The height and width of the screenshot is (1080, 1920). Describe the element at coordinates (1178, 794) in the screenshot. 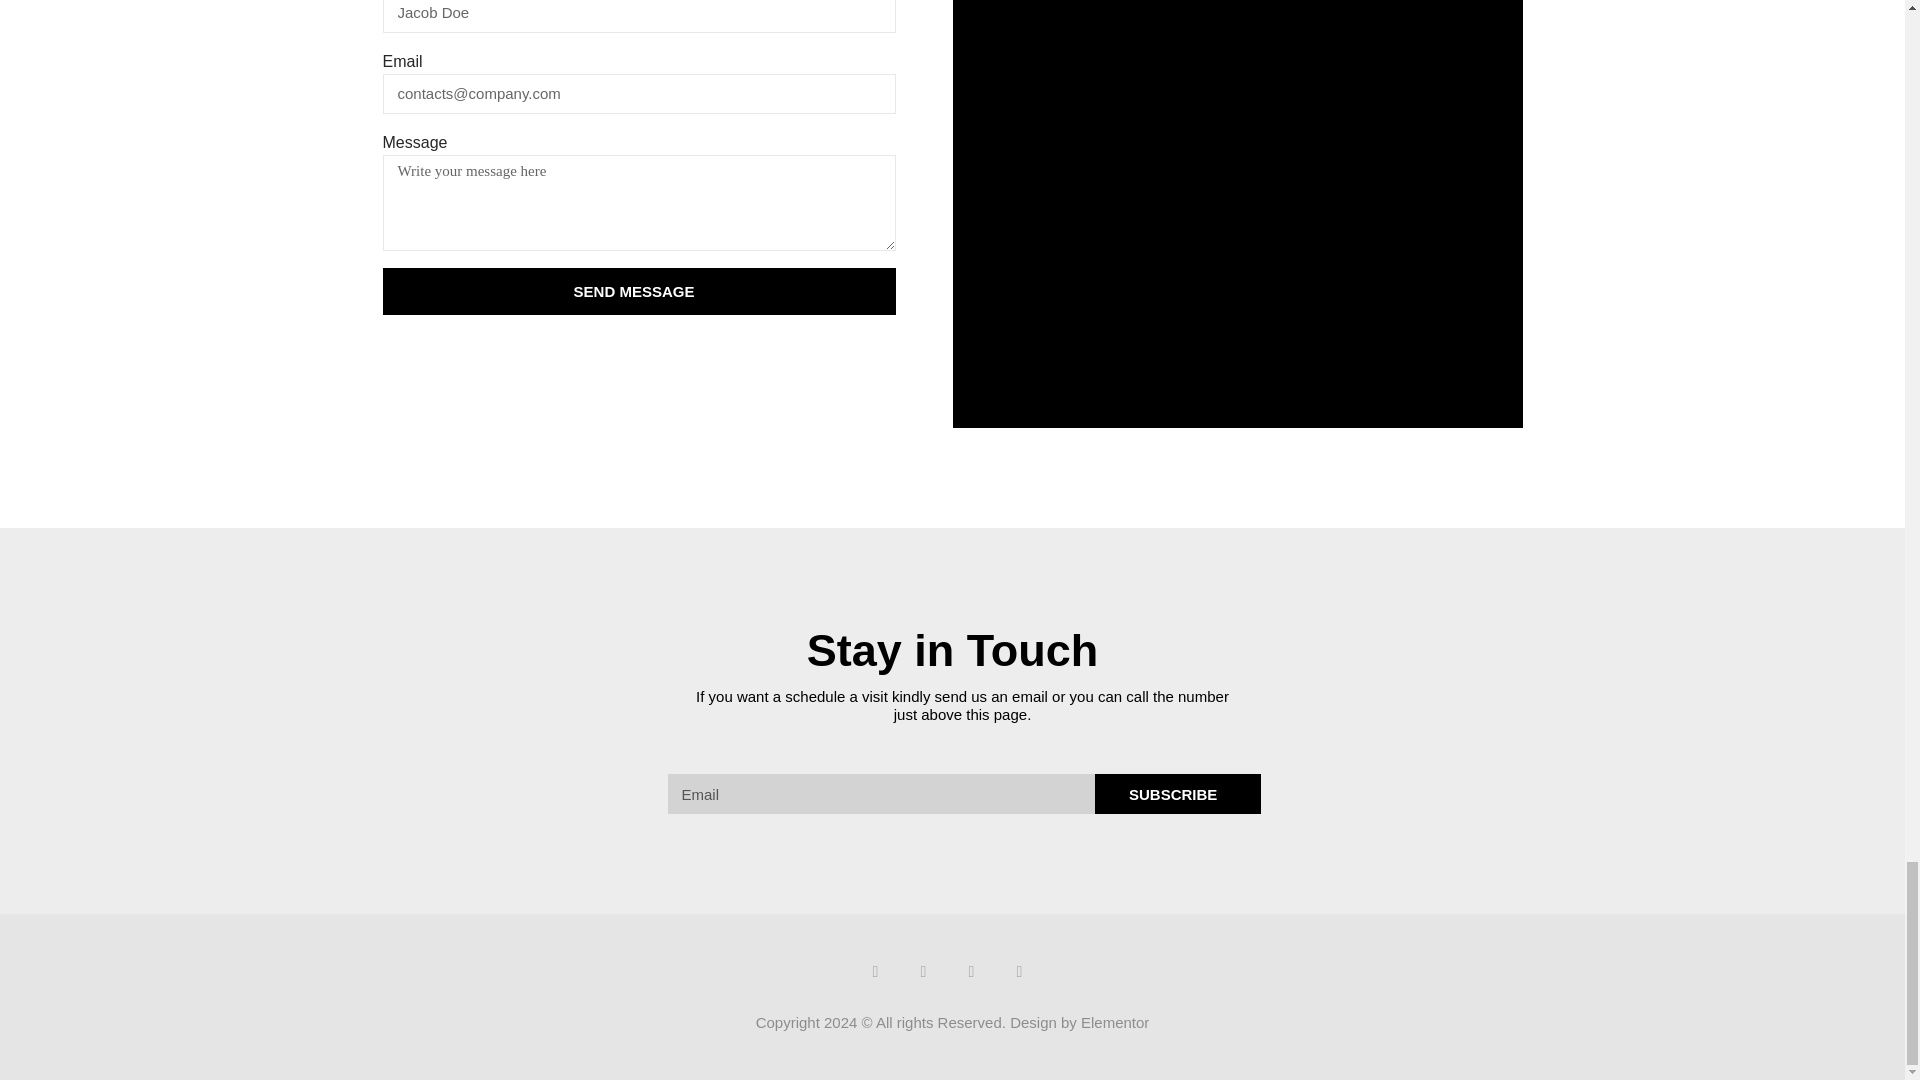

I see `SUBSCRIBE` at that location.